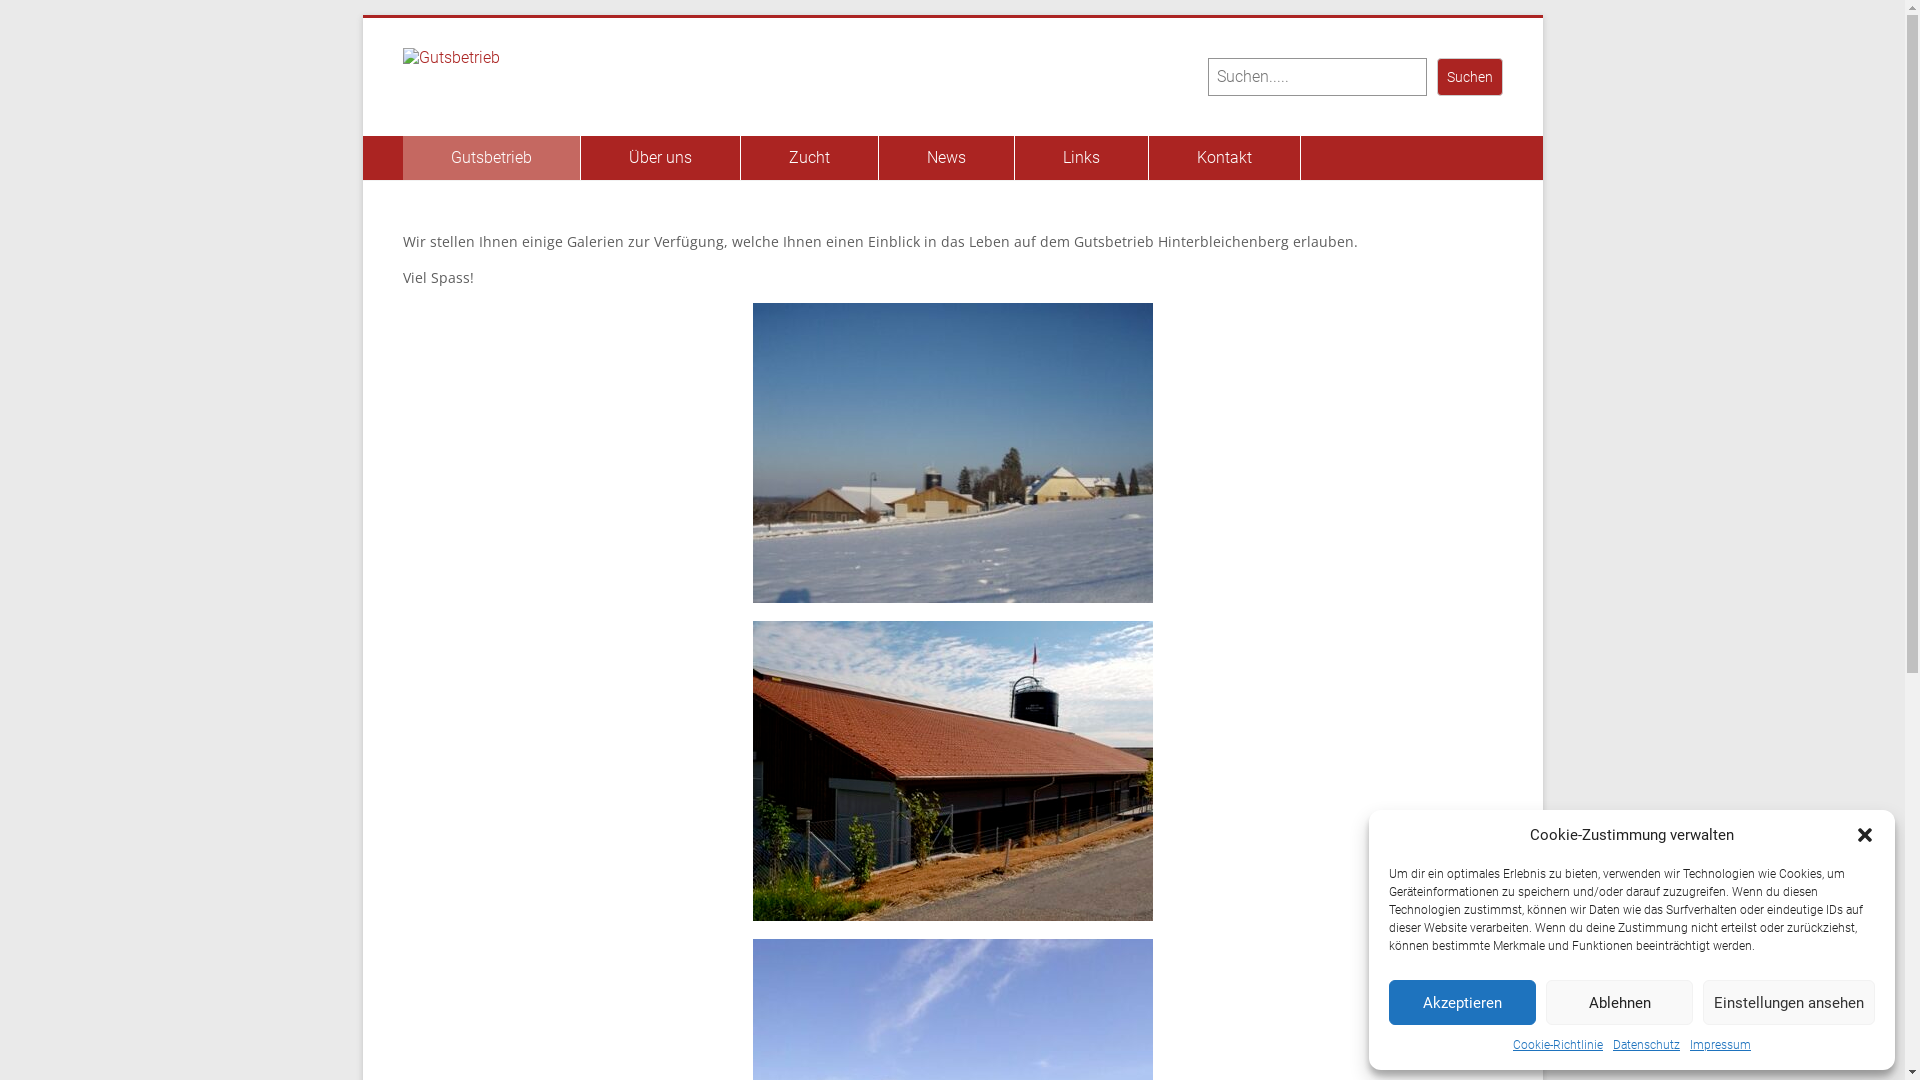 The image size is (1920, 1080). I want to click on Einstellungen ansehen, so click(1789, 1002).